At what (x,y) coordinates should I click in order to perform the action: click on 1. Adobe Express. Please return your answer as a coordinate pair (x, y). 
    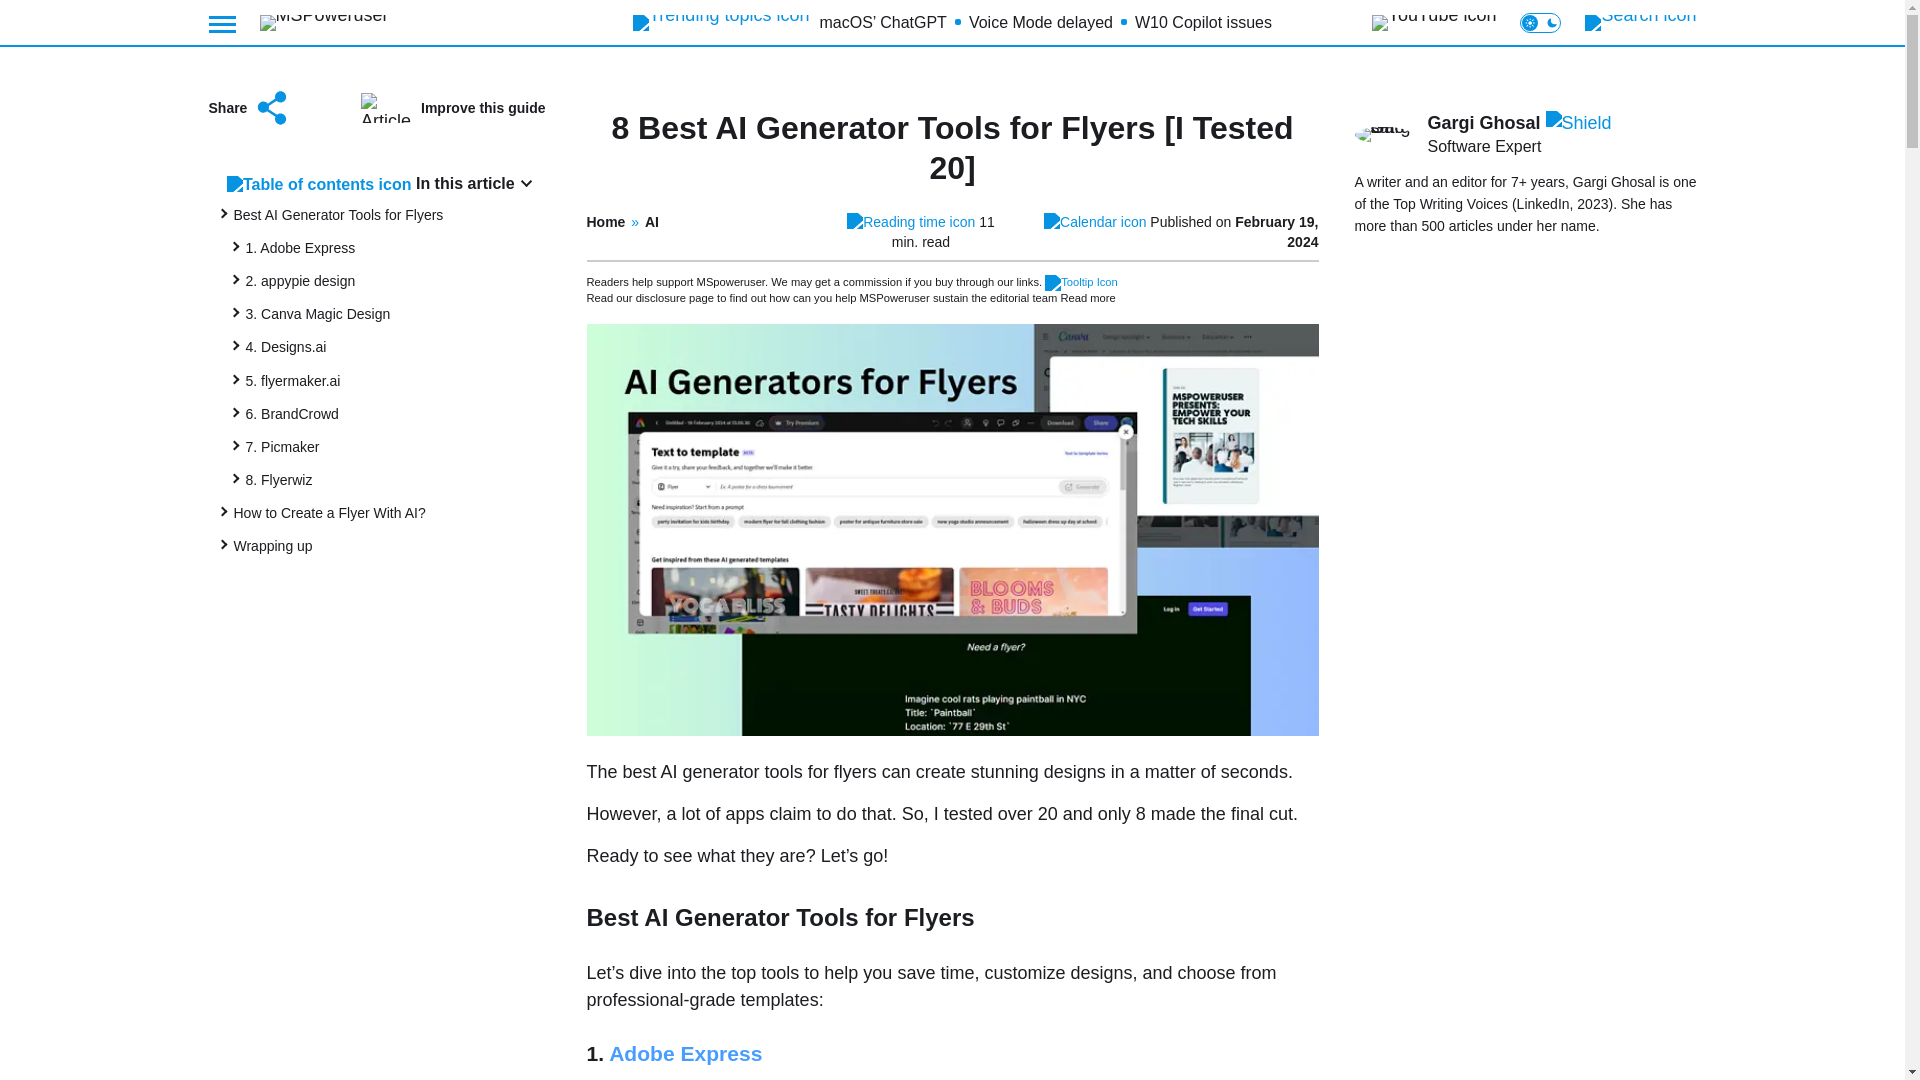
    Looking at the image, I should click on (300, 247).